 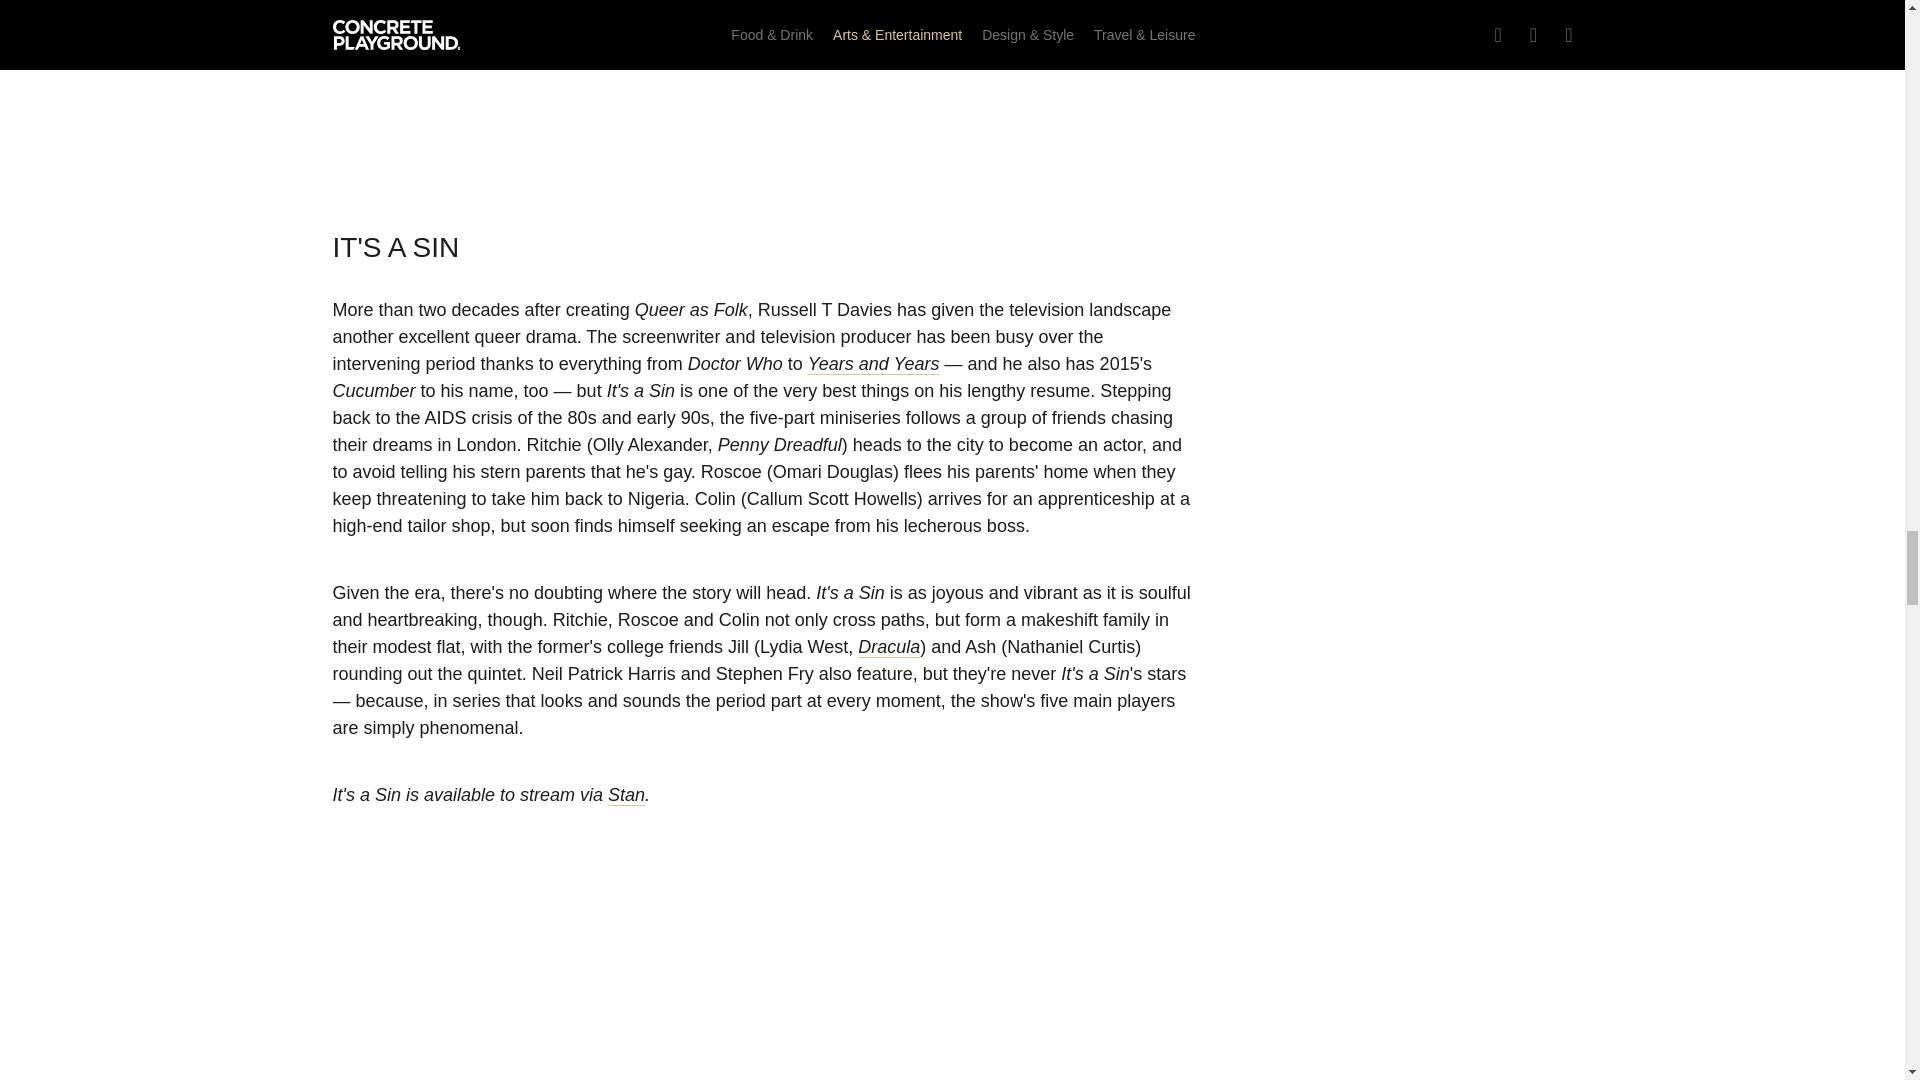 What do you see at coordinates (762, 90) in the screenshot?
I see `YouTube video player` at bounding box center [762, 90].